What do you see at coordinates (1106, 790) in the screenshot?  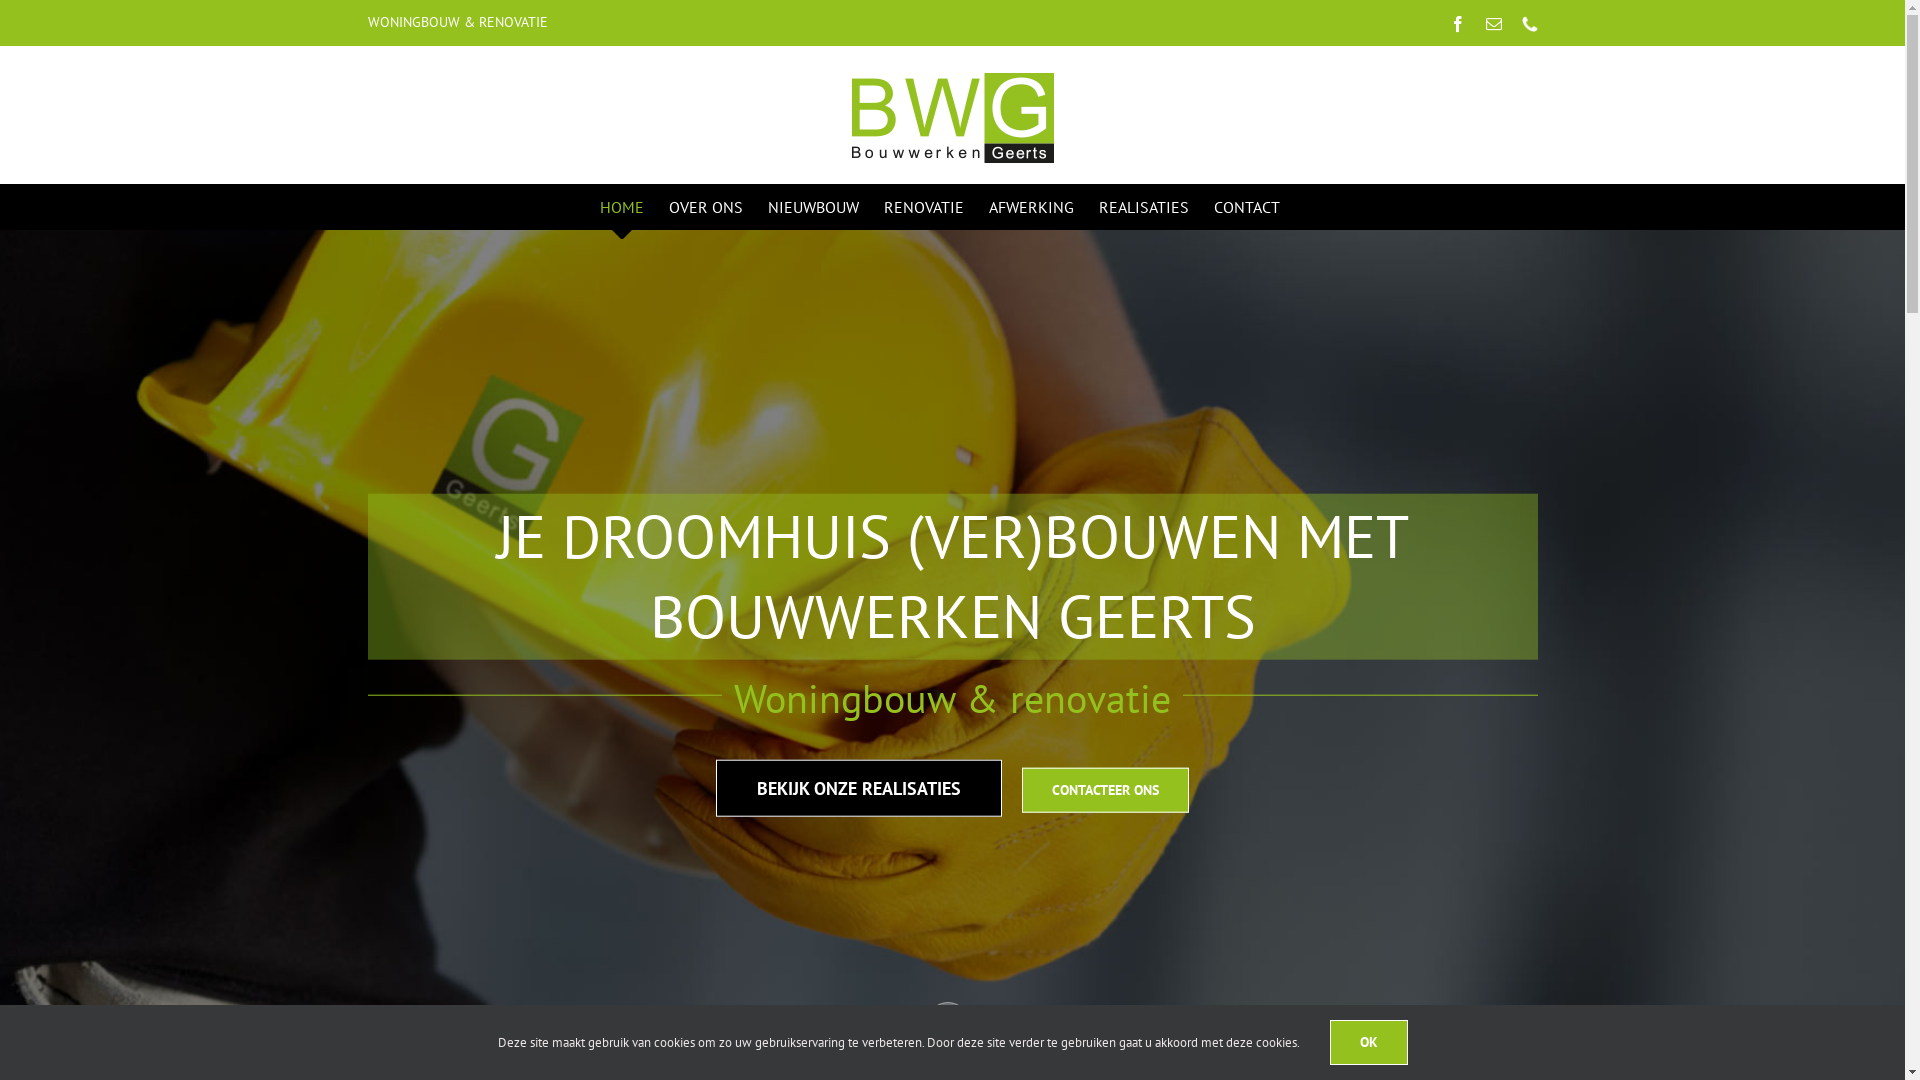 I see `CONTACTEER ONS` at bounding box center [1106, 790].